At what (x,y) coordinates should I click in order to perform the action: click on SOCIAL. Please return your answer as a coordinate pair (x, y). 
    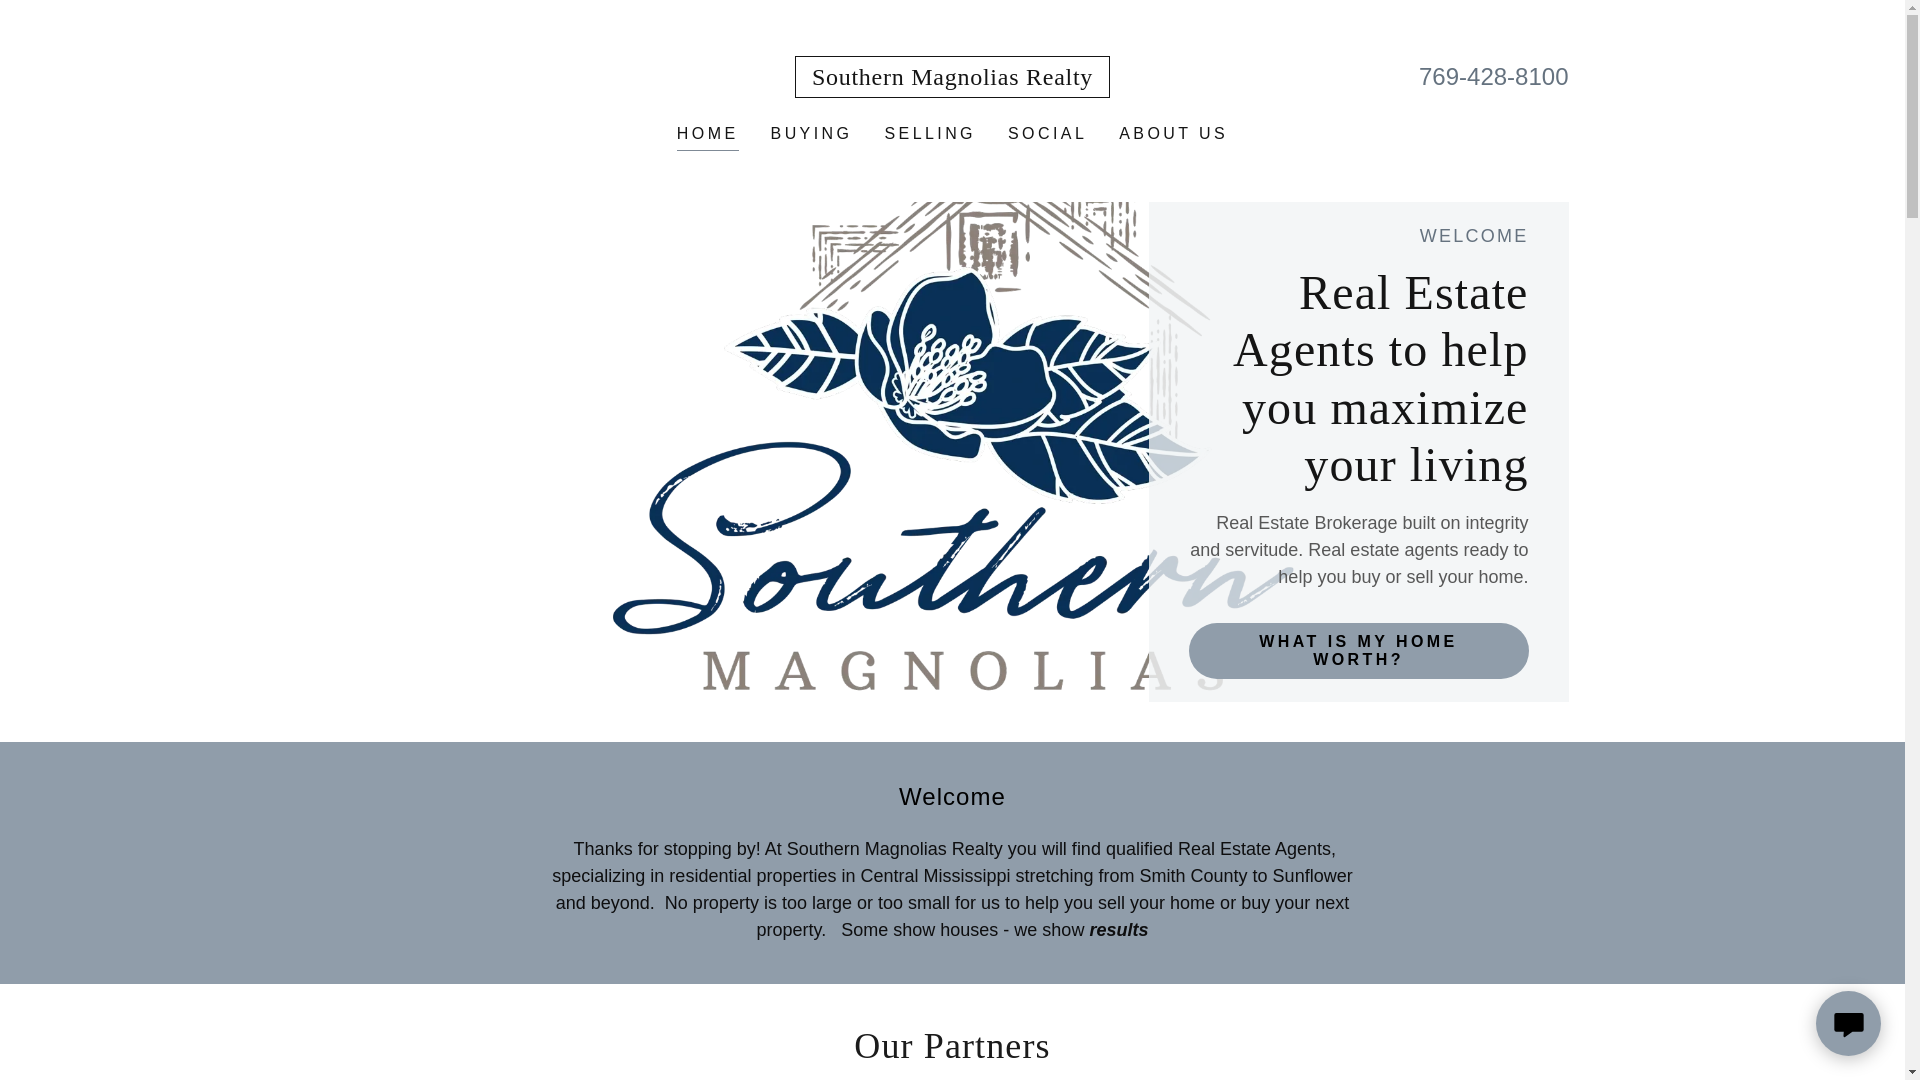
    Looking at the image, I should click on (1047, 134).